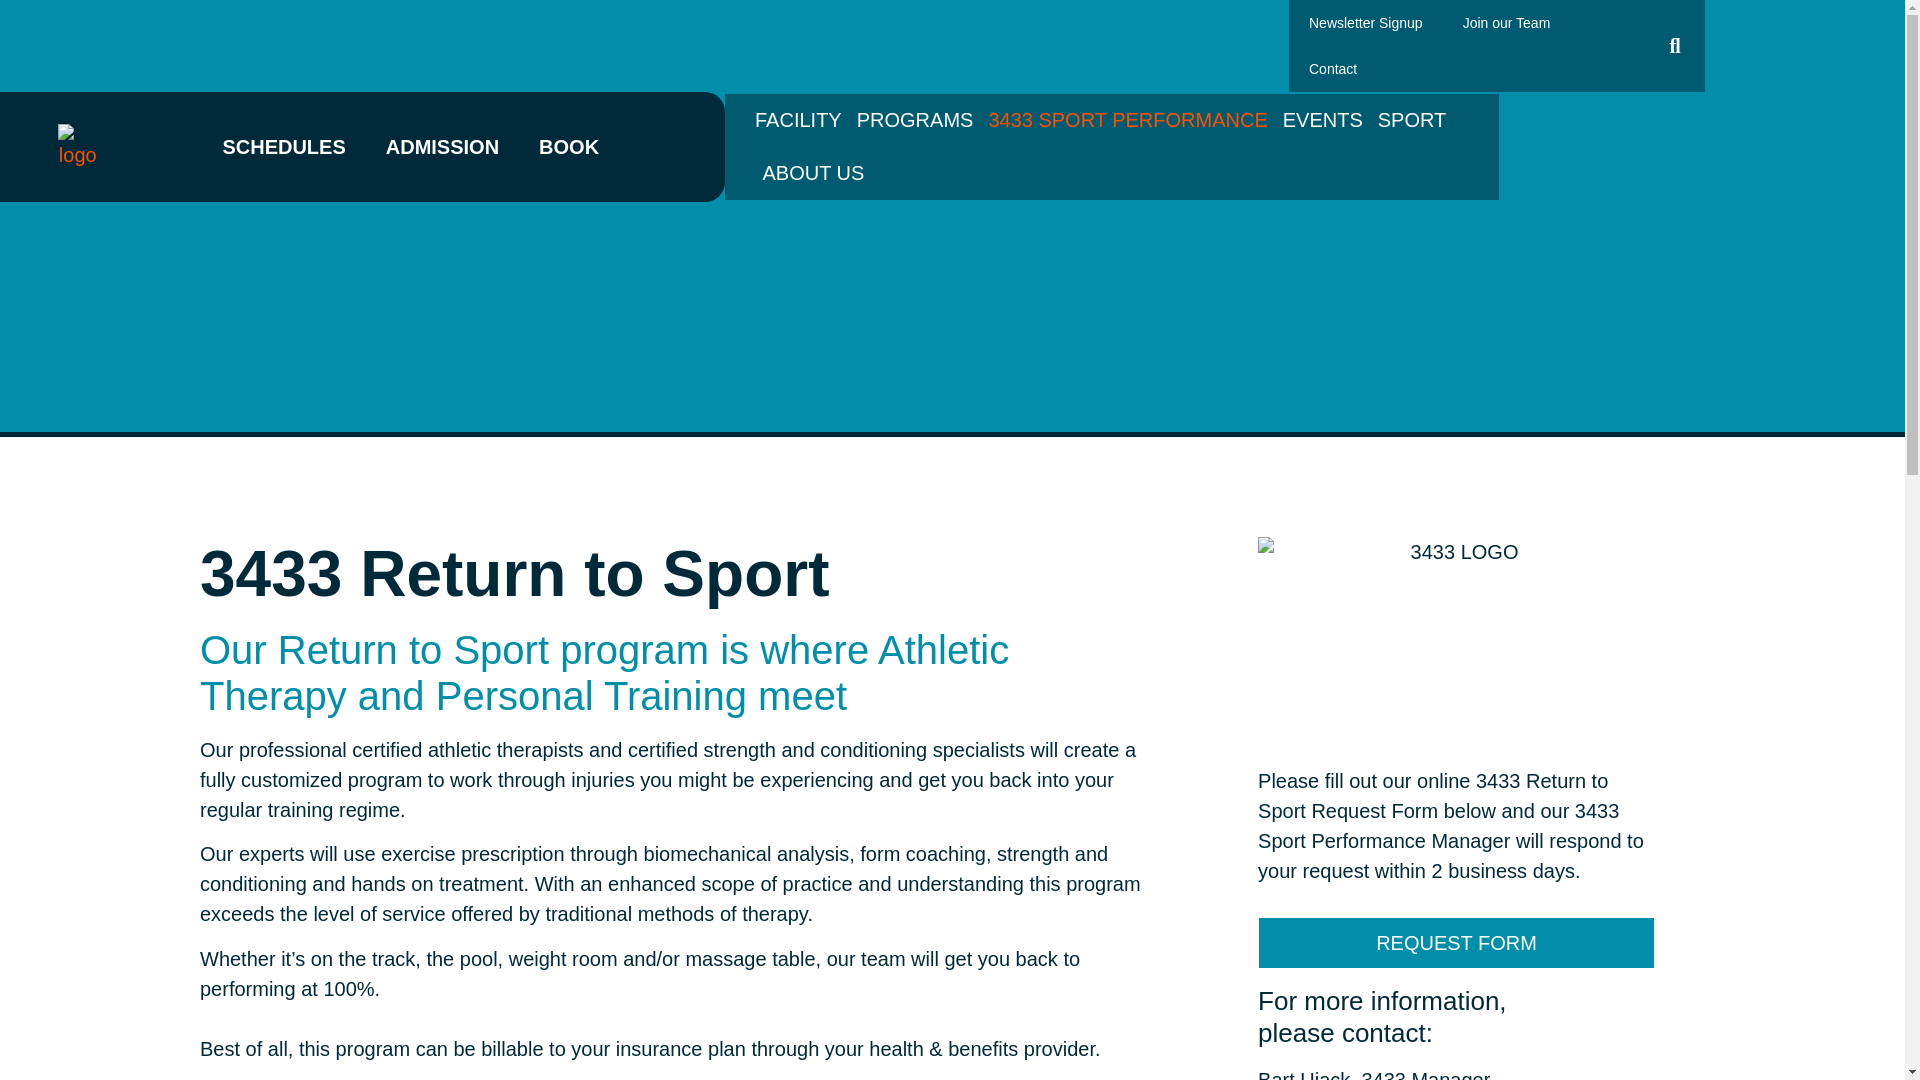 This screenshot has height=1080, width=1920. I want to click on BOOK, so click(569, 146).